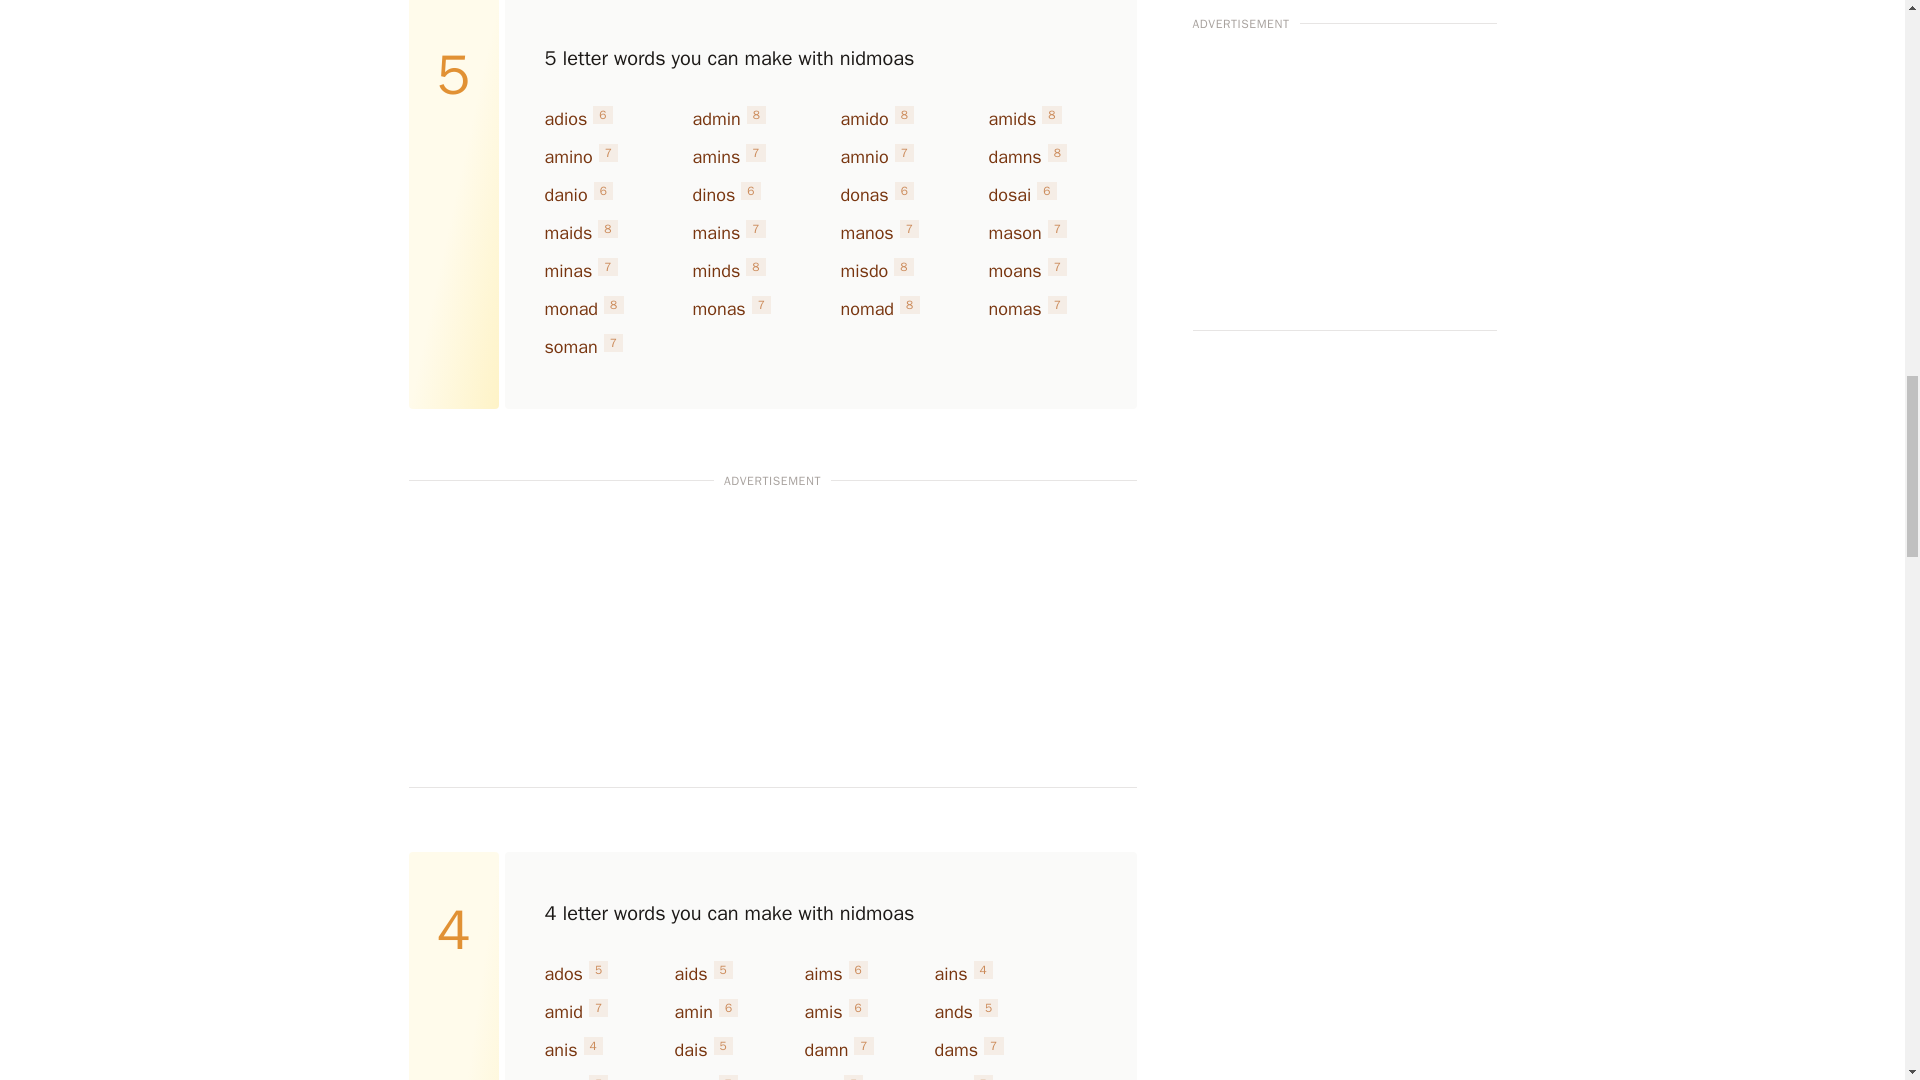 This screenshot has width=1920, height=1080. What do you see at coordinates (864, 118) in the screenshot?
I see `amido` at bounding box center [864, 118].